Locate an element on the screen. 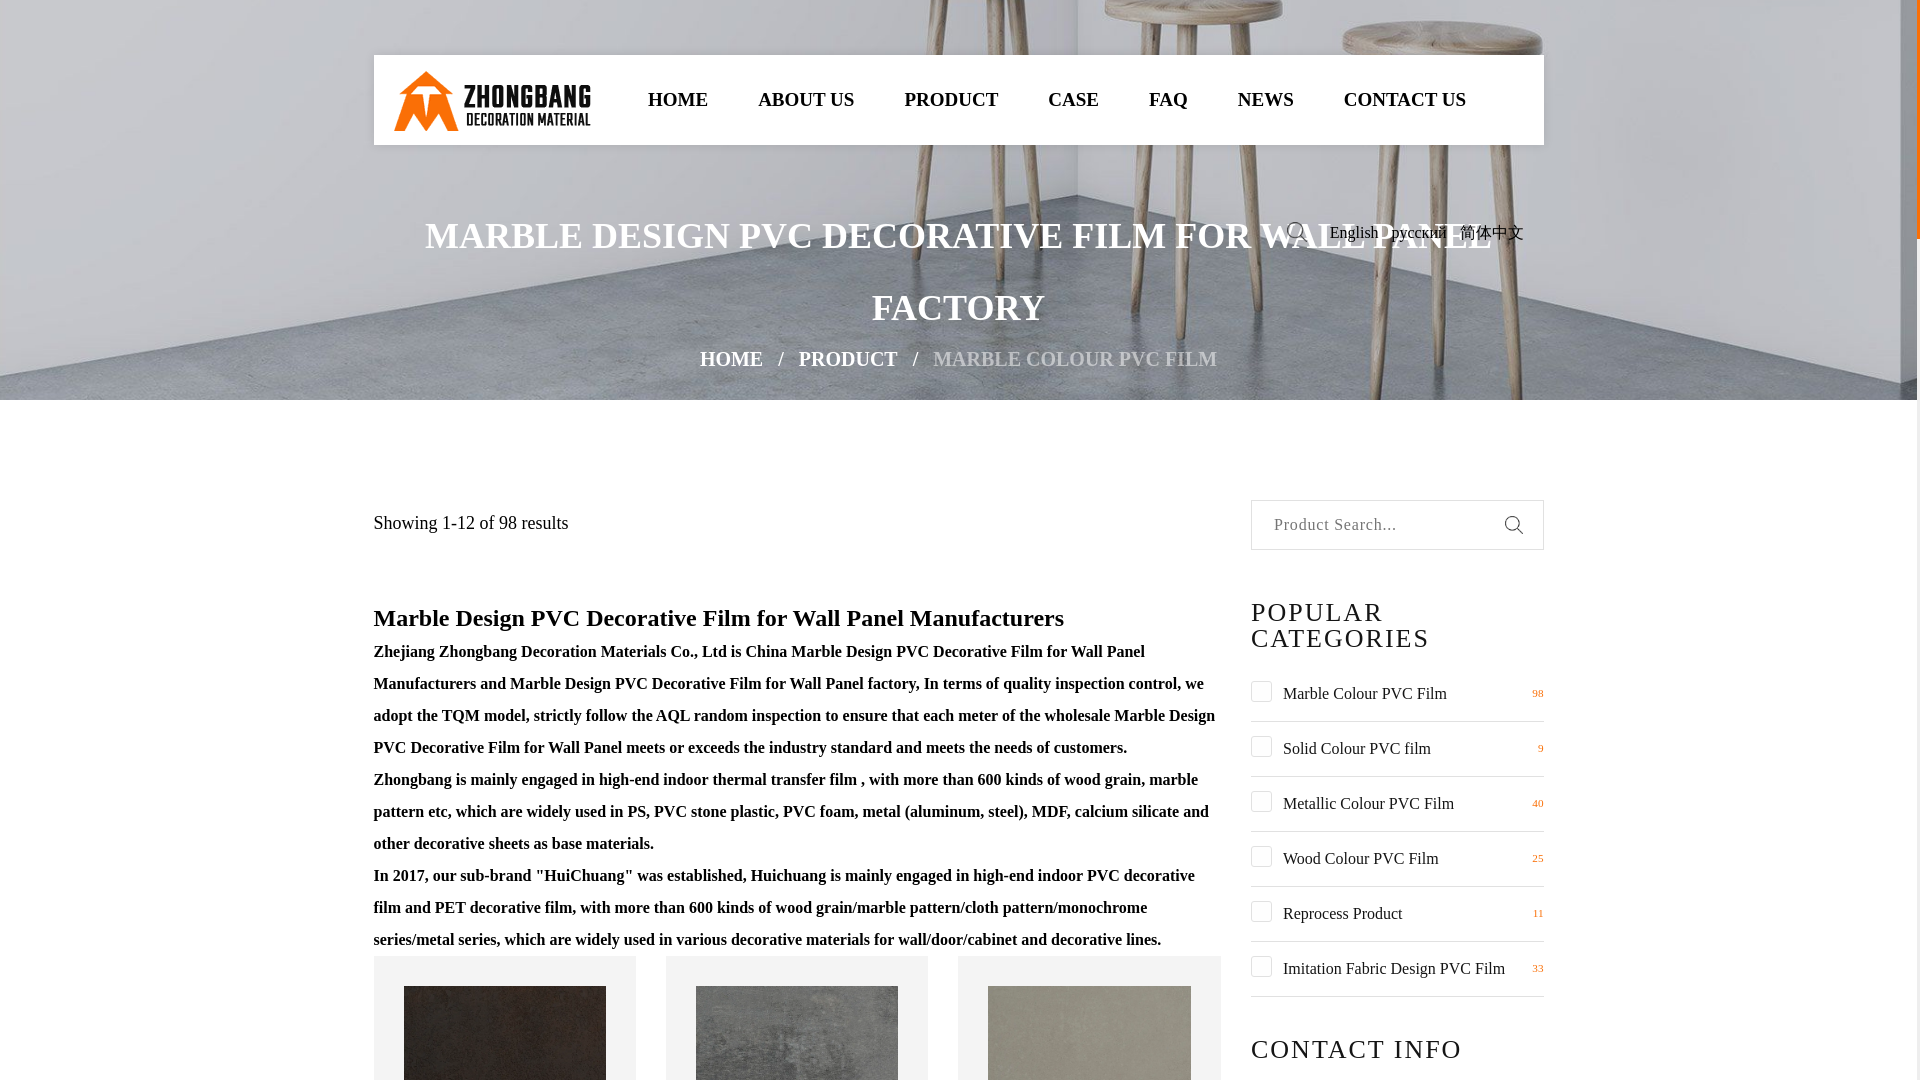  PRODUCT is located at coordinates (951, 100).